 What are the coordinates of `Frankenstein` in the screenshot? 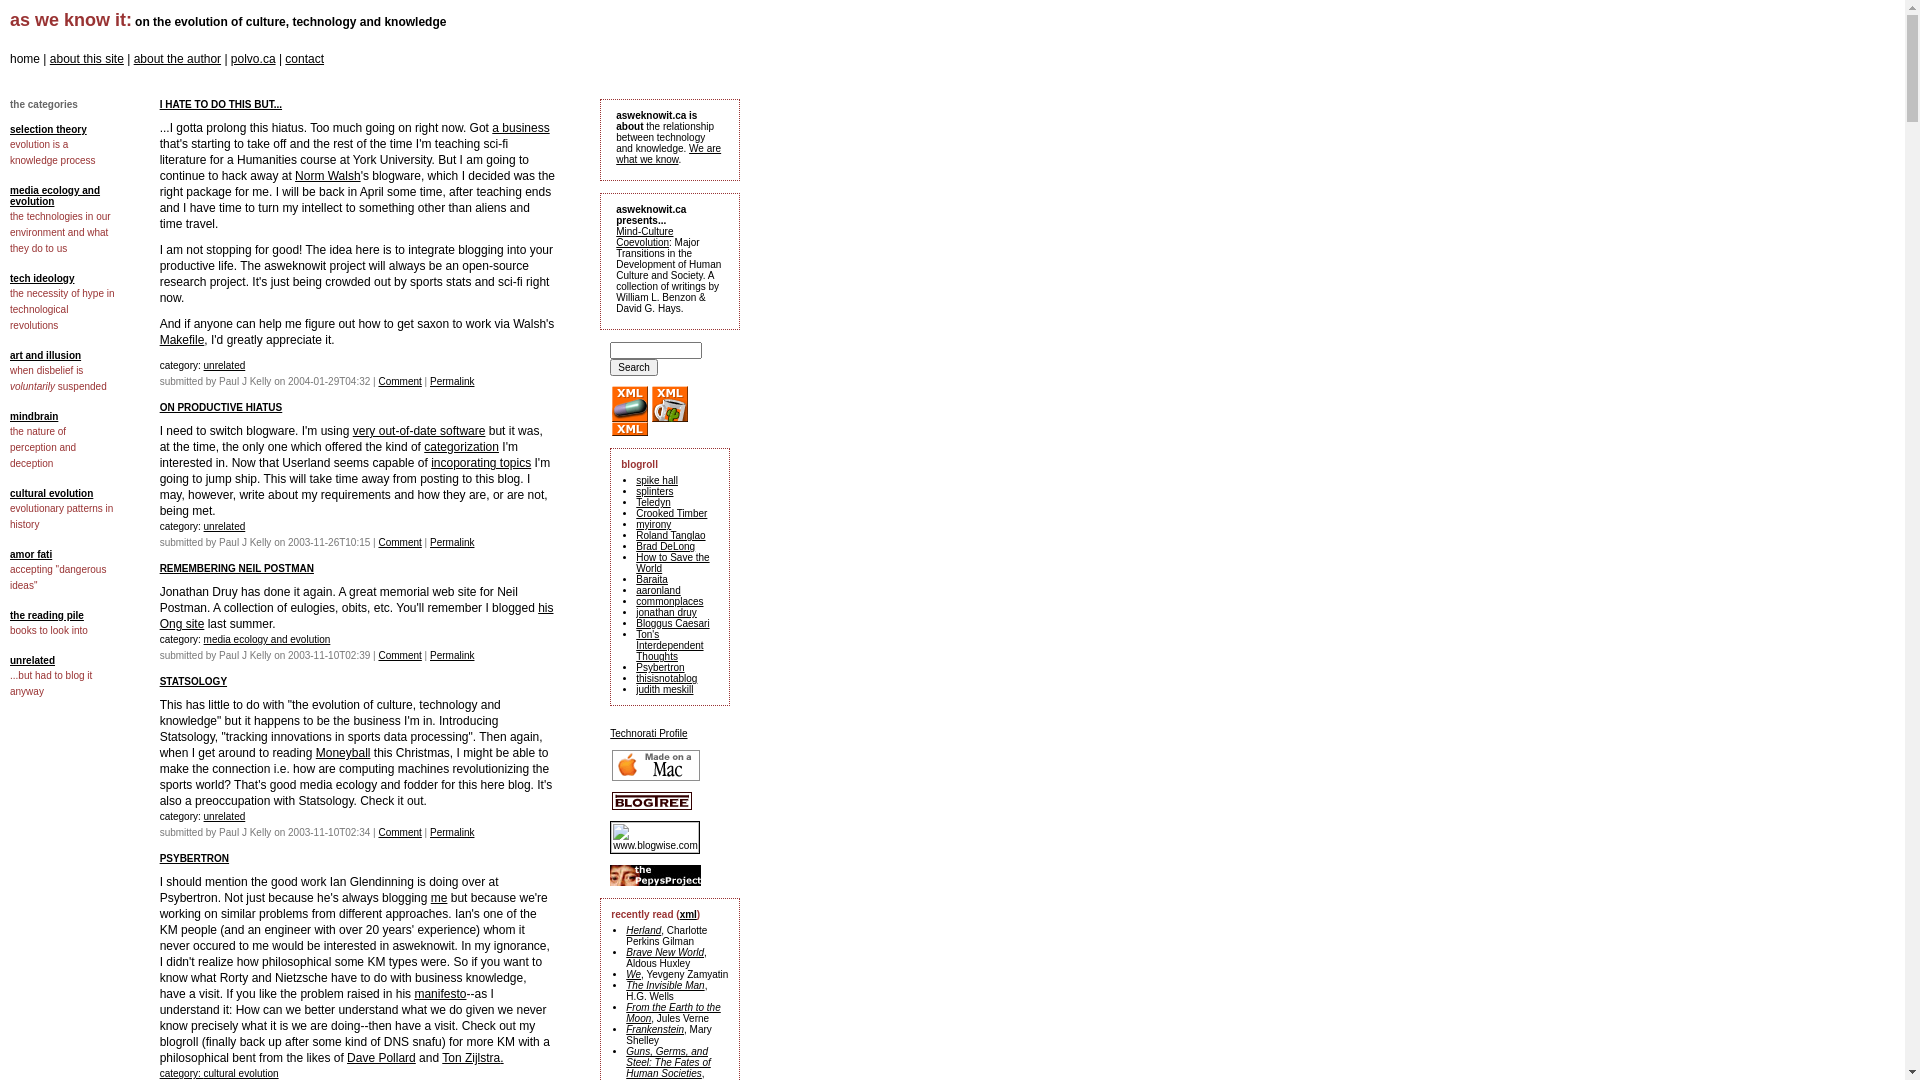 It's located at (655, 1030).